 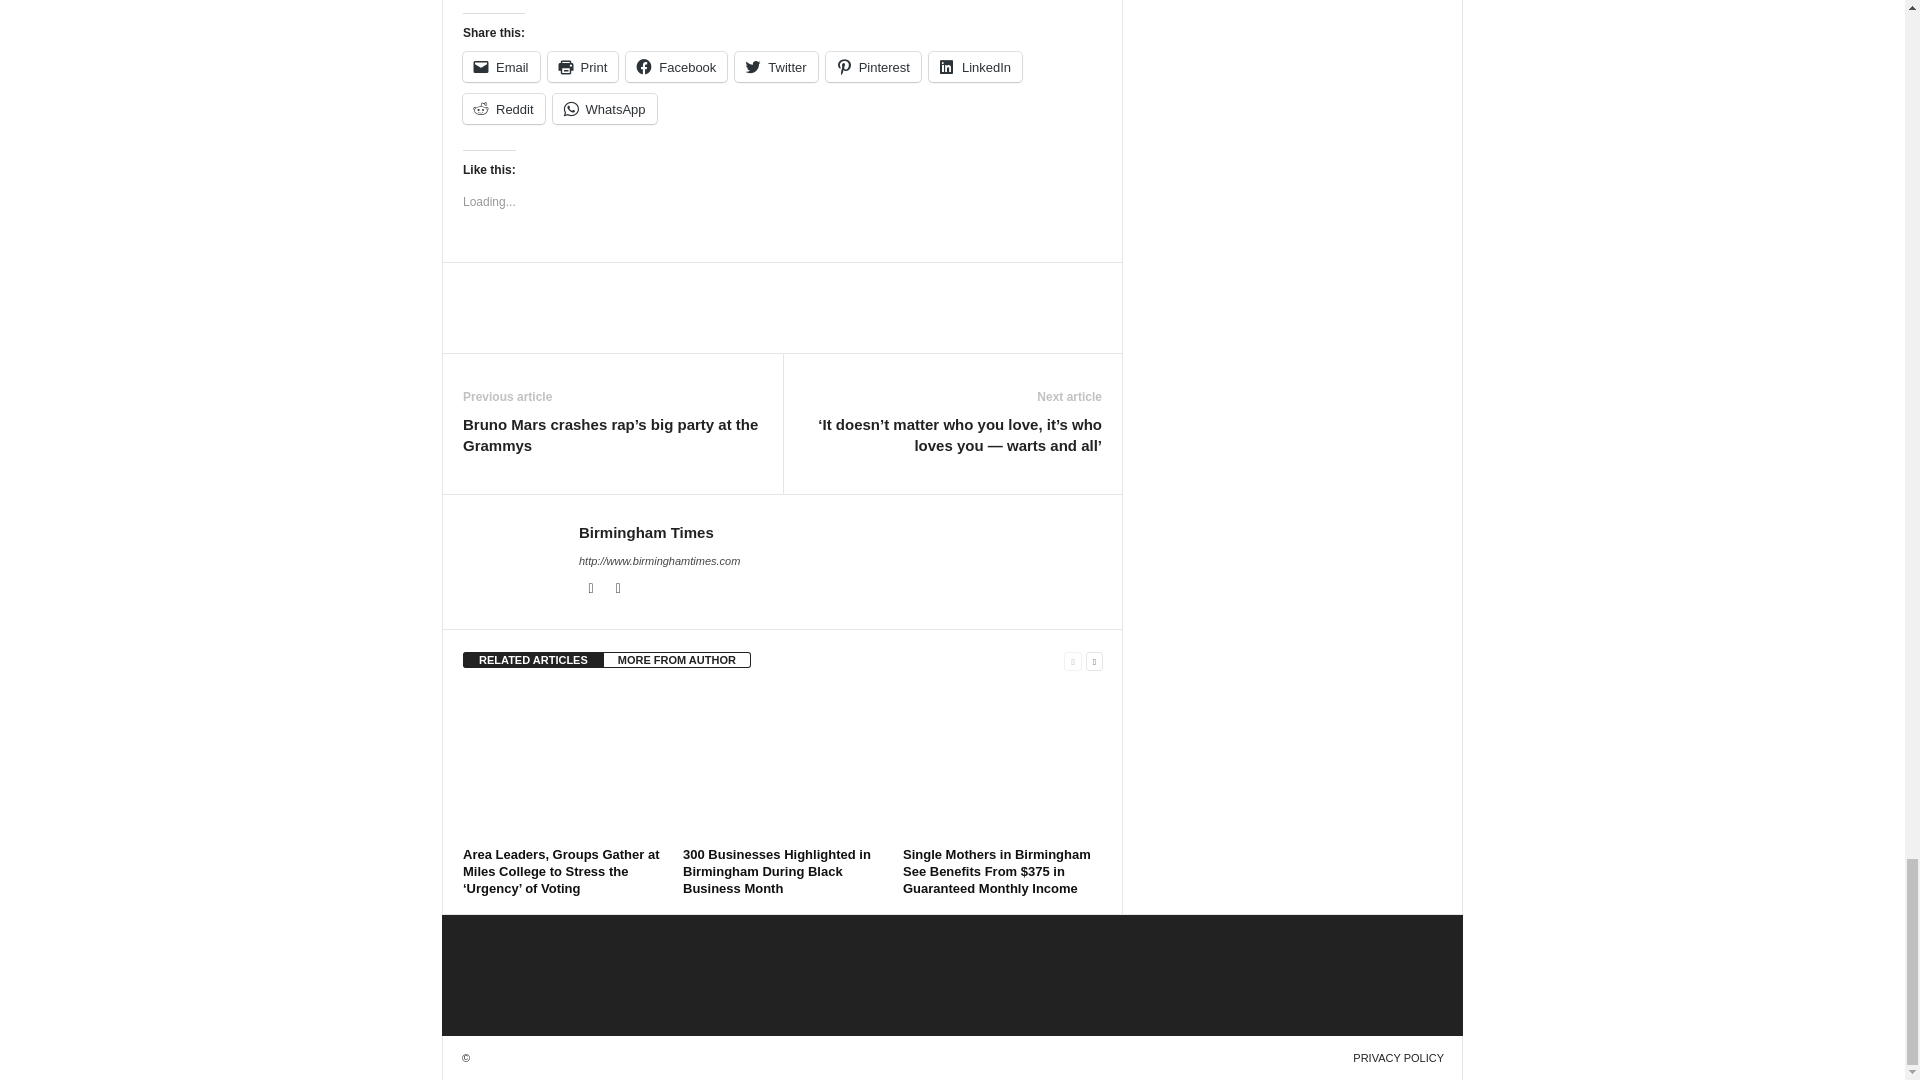 What do you see at coordinates (582, 66) in the screenshot?
I see `Click to print` at bounding box center [582, 66].